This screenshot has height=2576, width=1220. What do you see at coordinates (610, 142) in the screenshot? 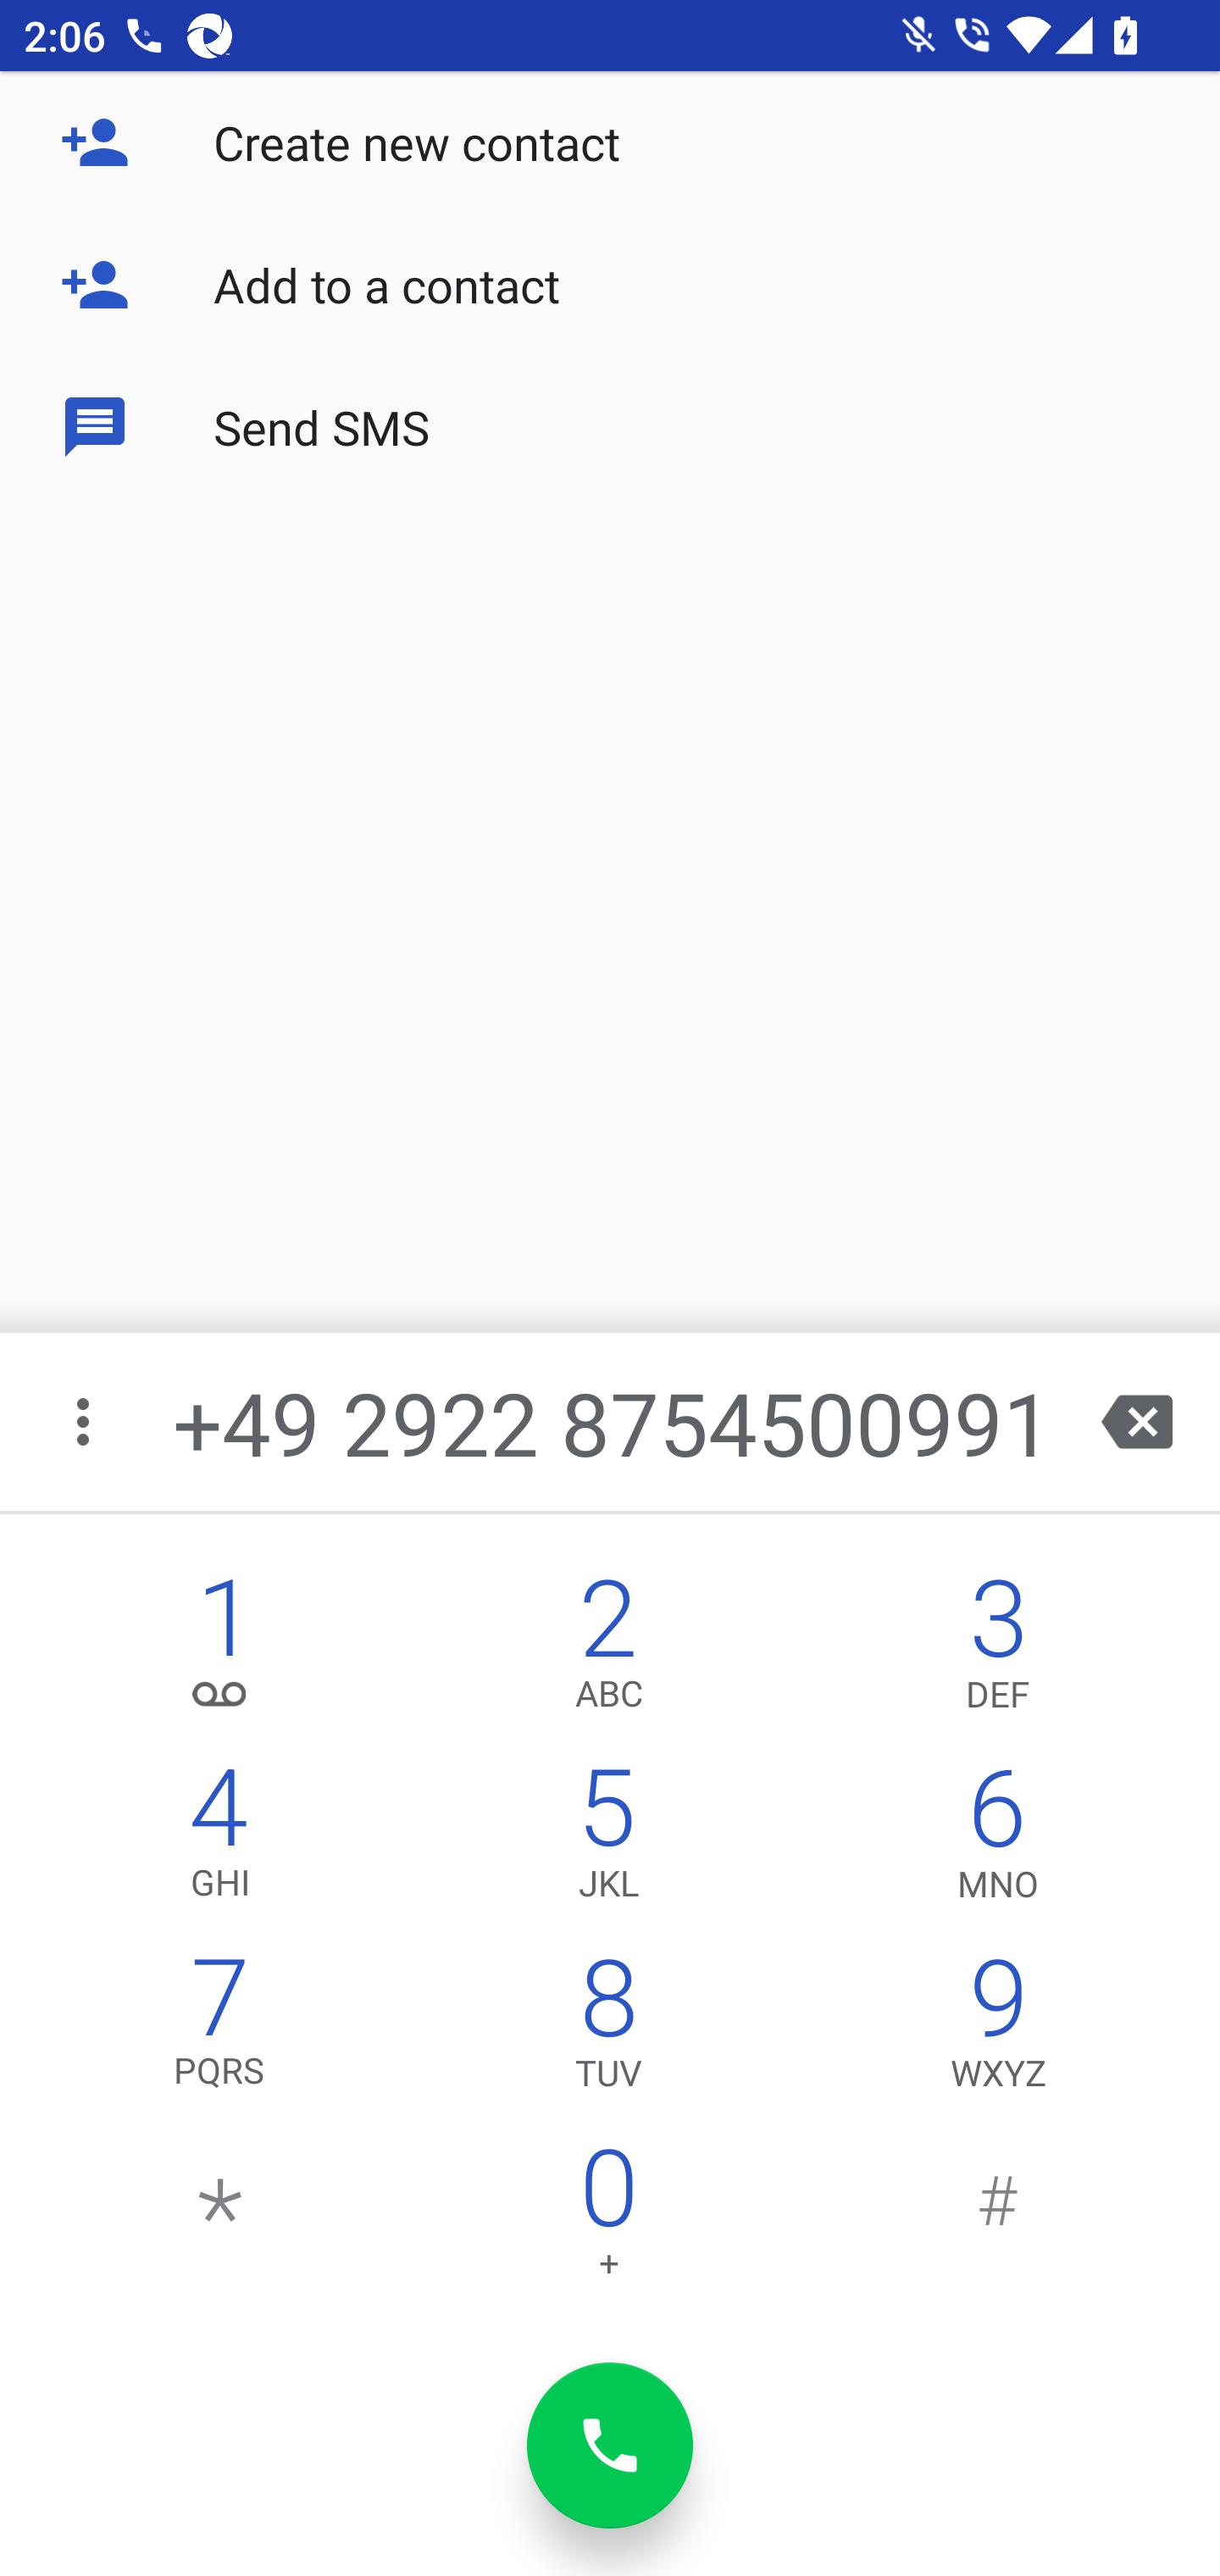
I see `Create new contact` at bounding box center [610, 142].